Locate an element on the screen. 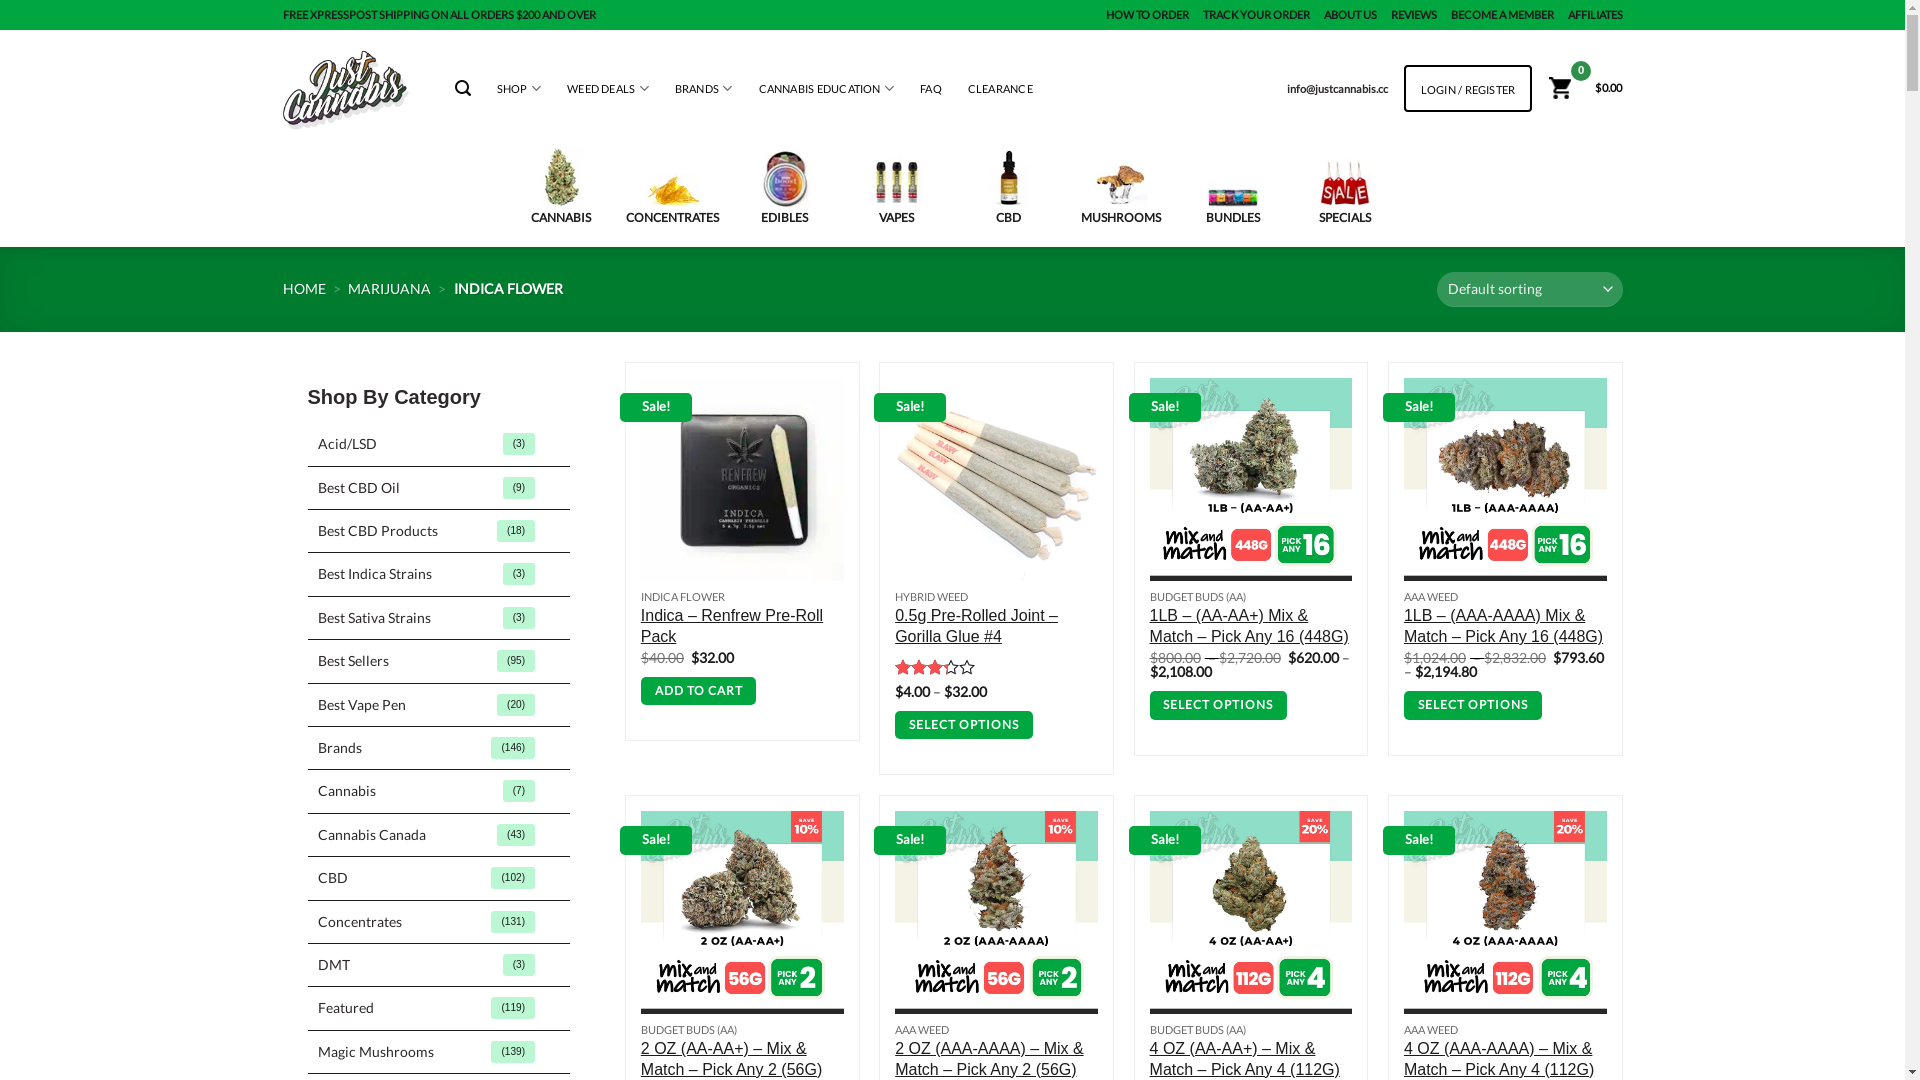  CBD is located at coordinates (440, 878).